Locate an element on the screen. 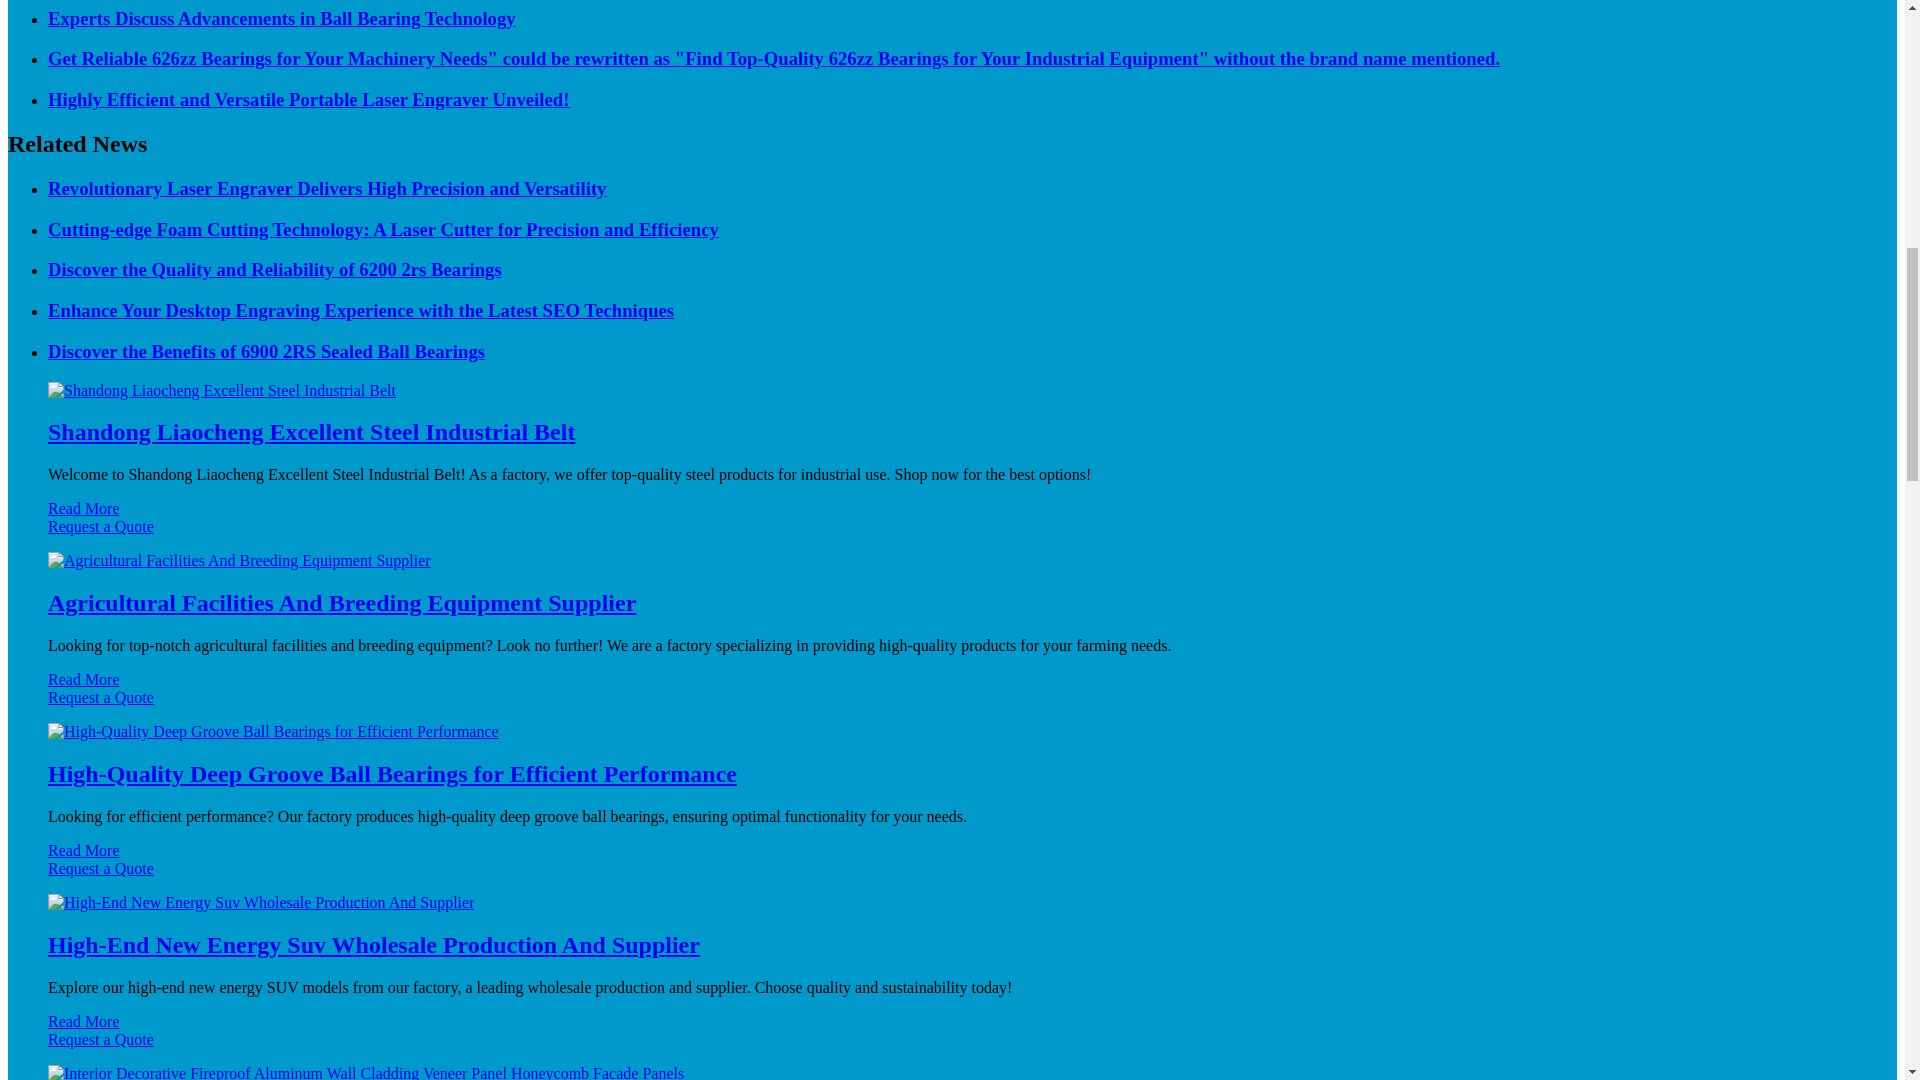 The width and height of the screenshot is (1920, 1080). Request a Quote is located at coordinates (952, 536).